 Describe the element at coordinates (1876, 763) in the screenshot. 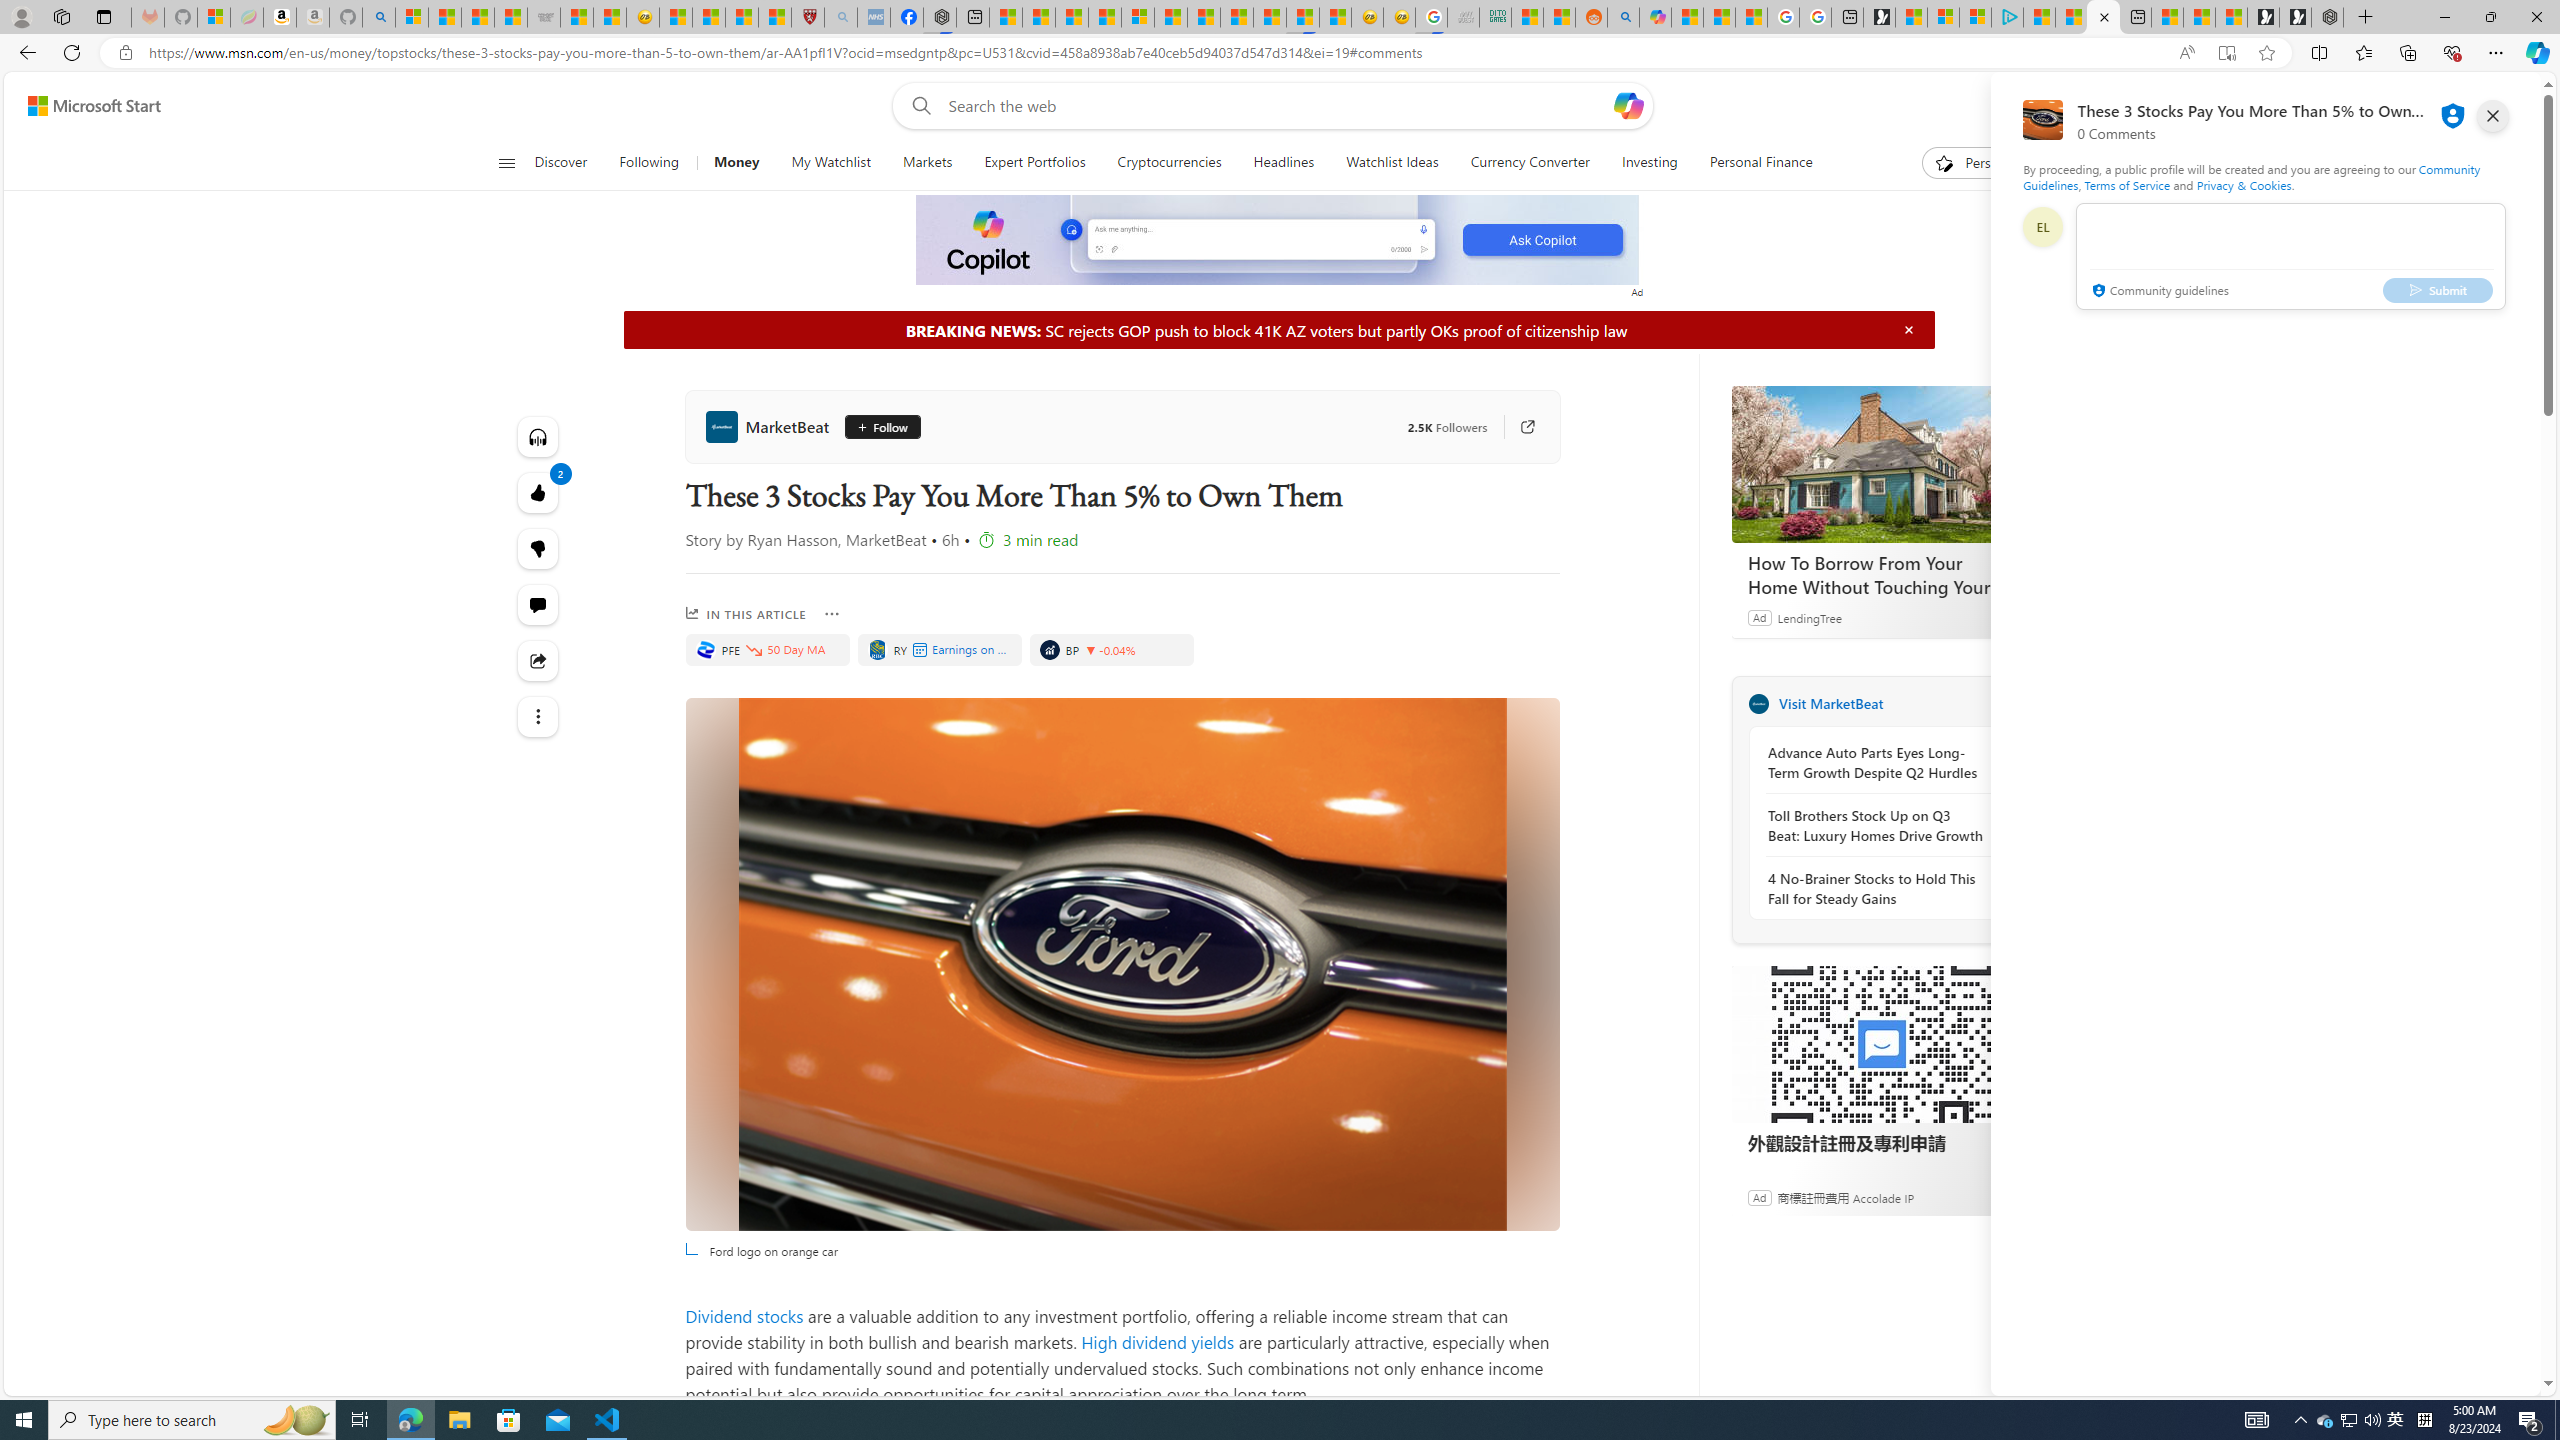

I see `Advance Auto Parts Eyes Long-Term Growth Despite Q2 Hurdles` at that location.